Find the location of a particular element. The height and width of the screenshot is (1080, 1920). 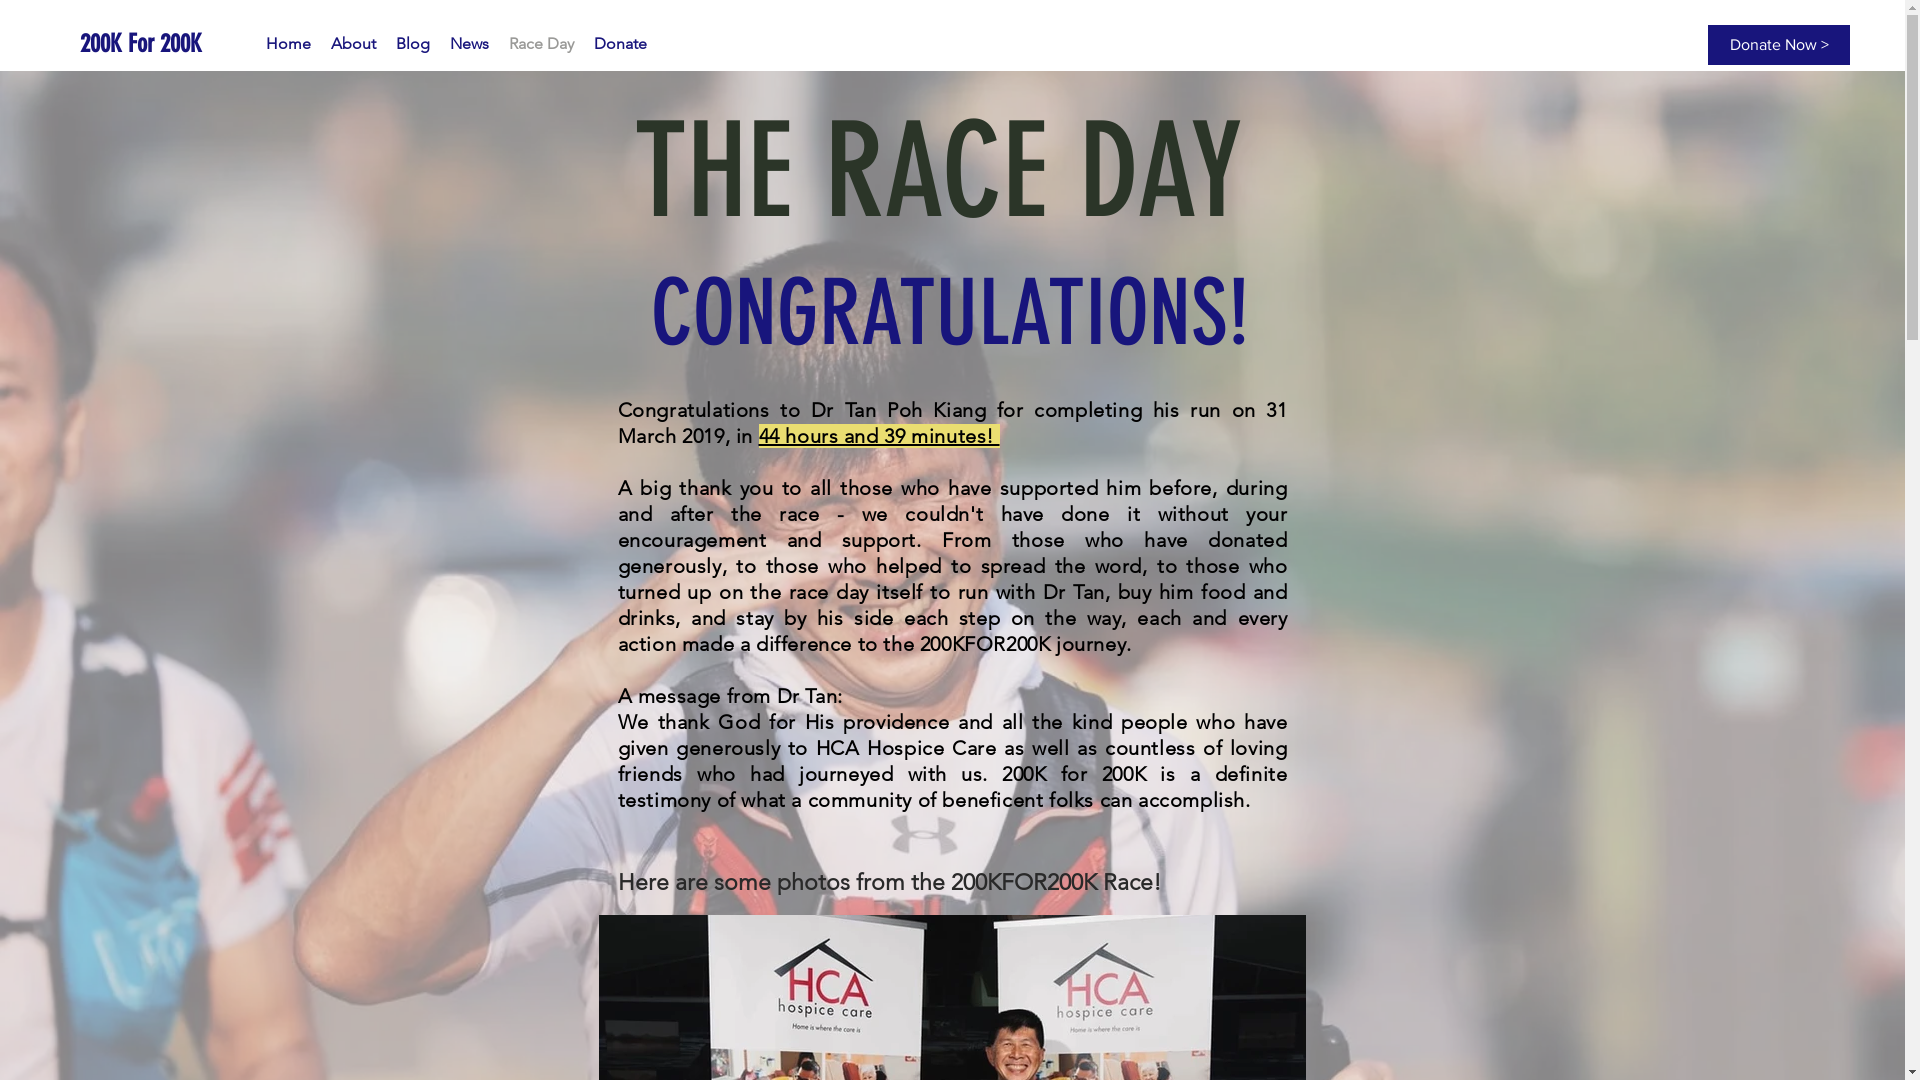

200K For 200K is located at coordinates (155, 44).